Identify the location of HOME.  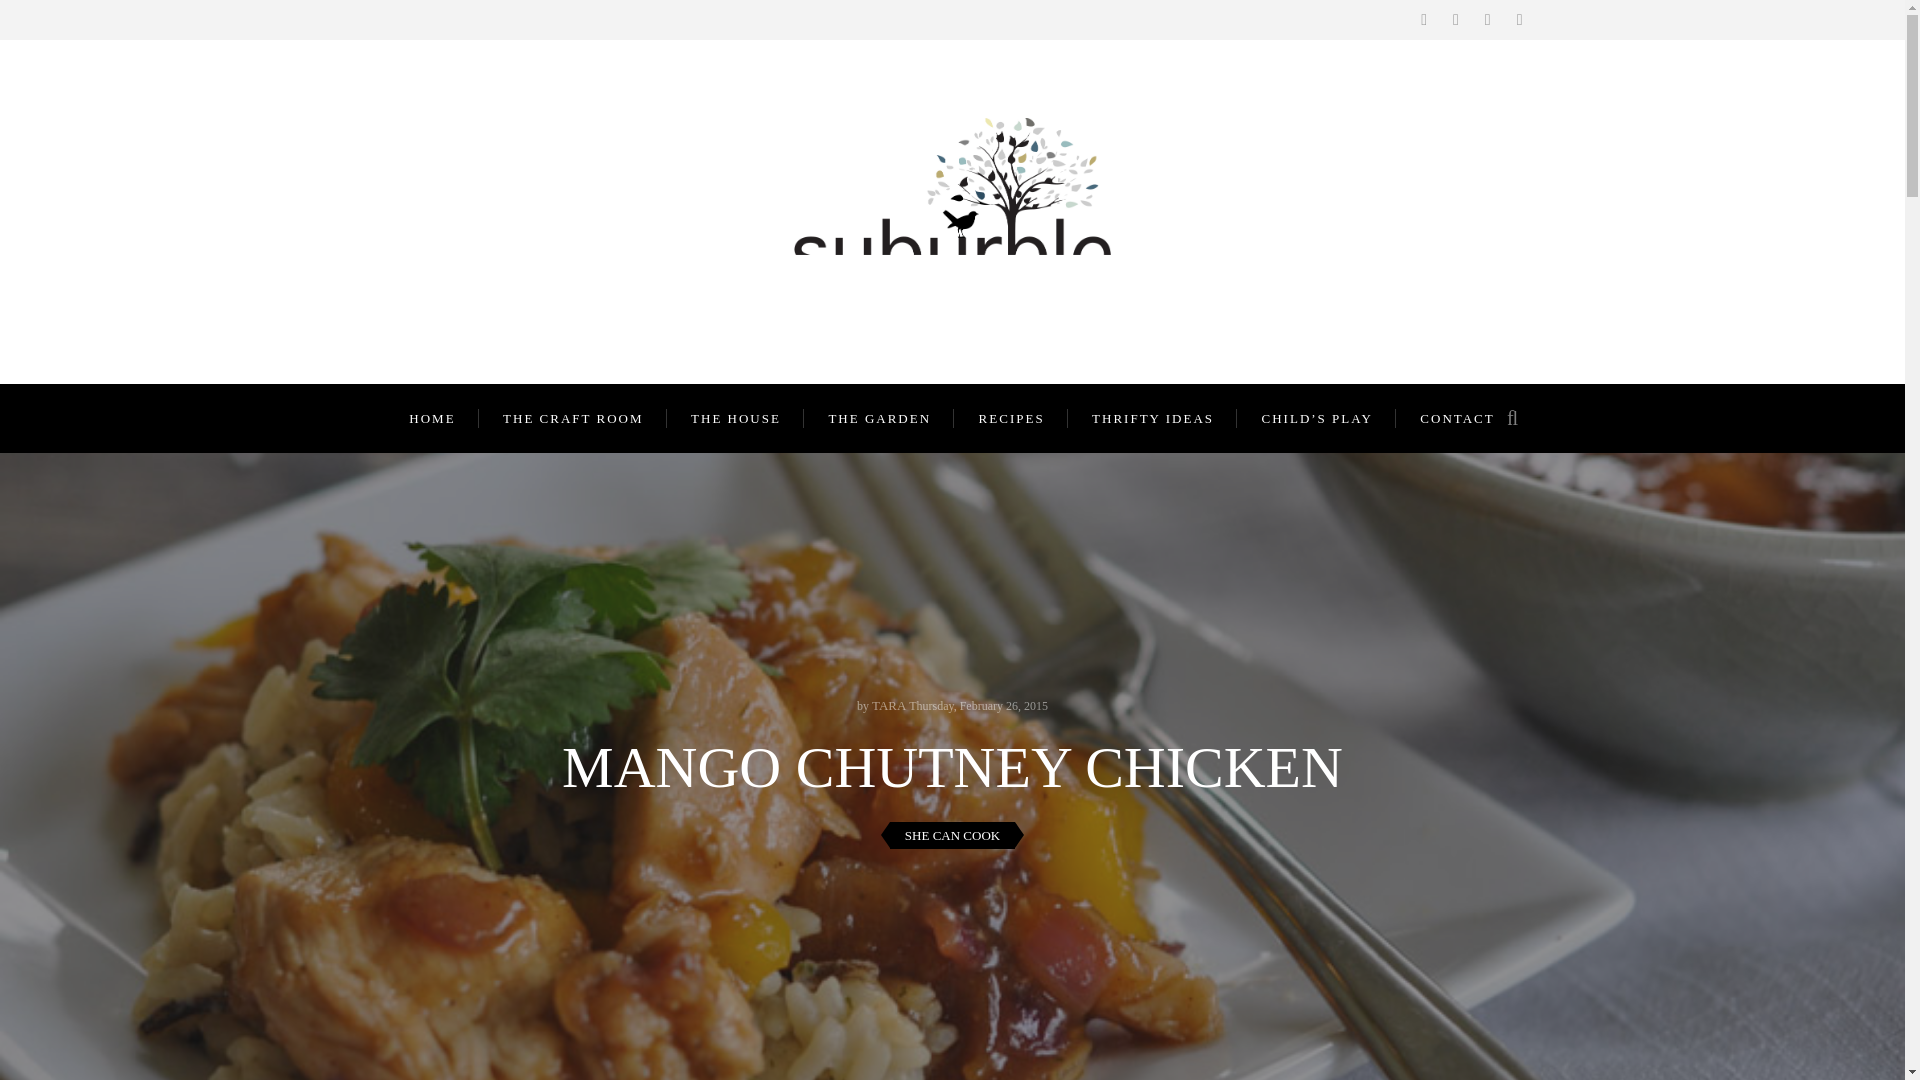
(432, 418).